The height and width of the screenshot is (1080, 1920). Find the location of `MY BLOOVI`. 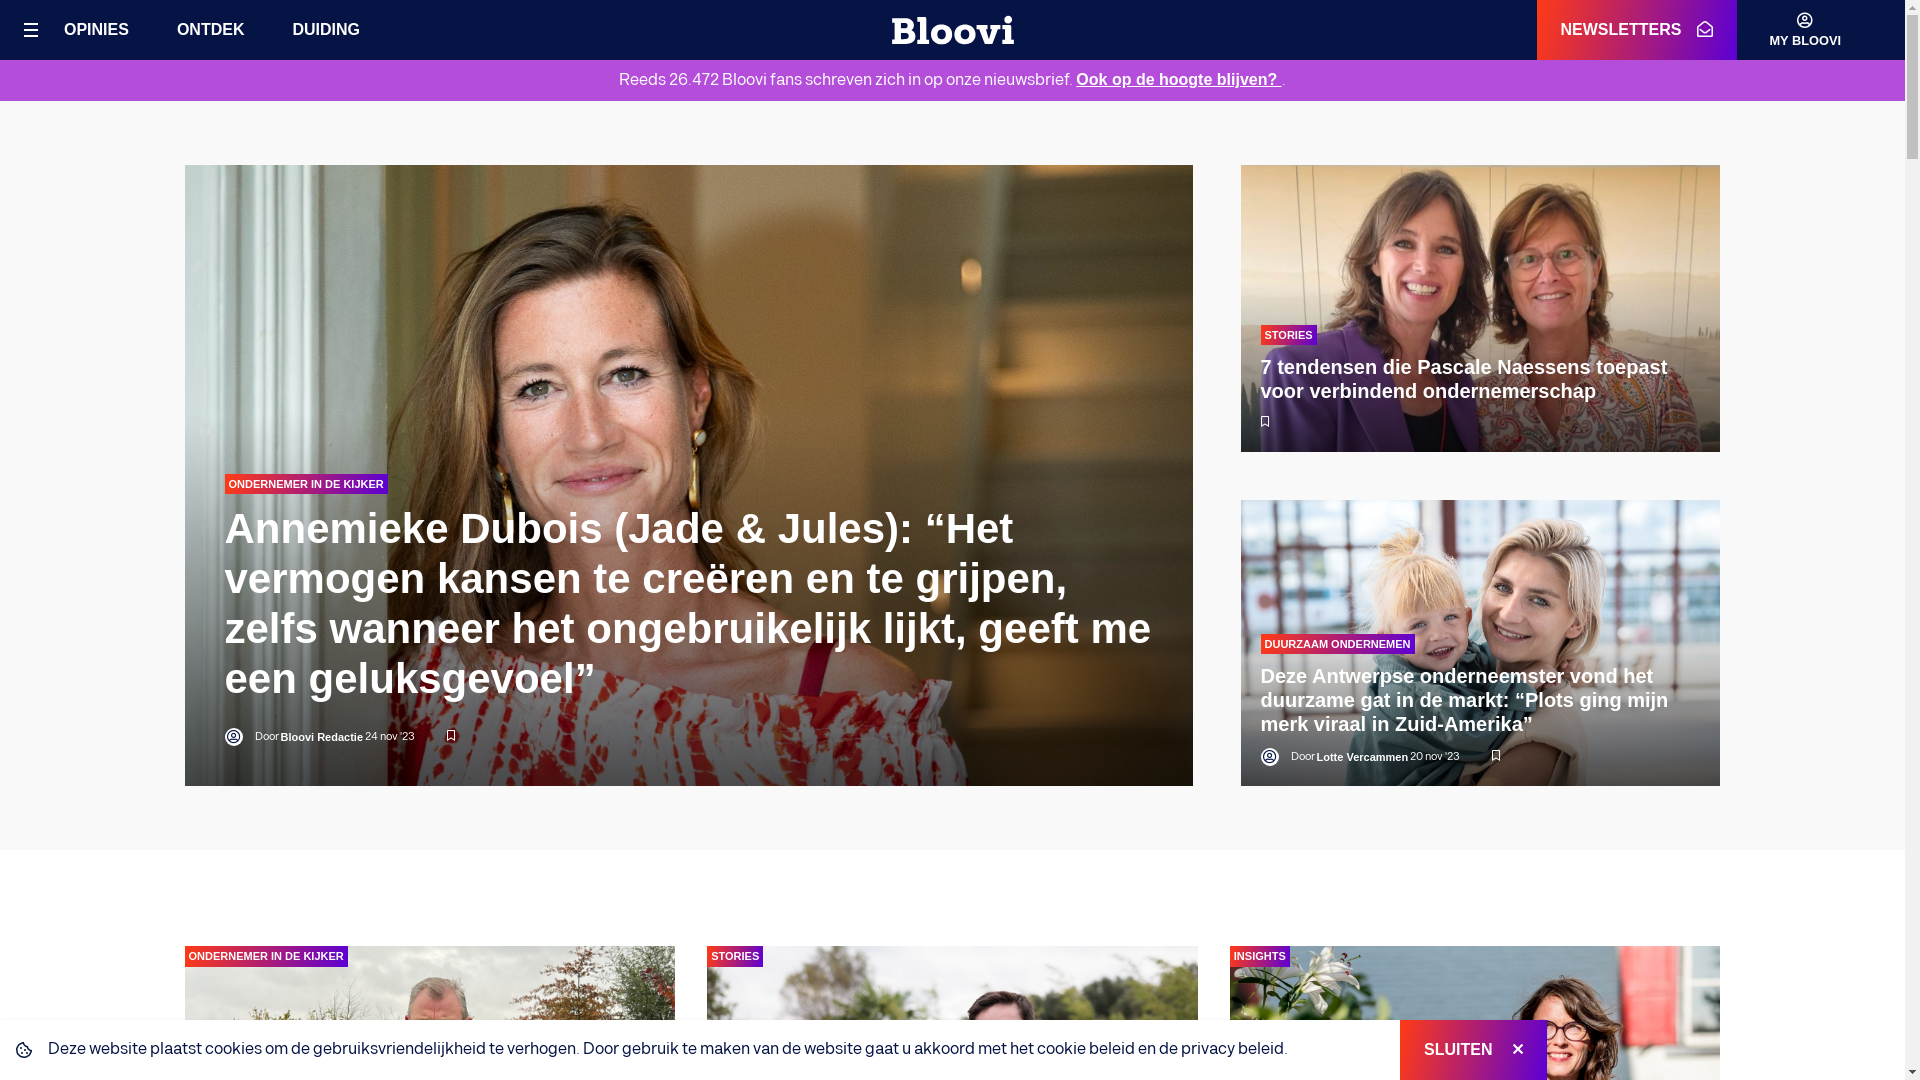

MY BLOOVI is located at coordinates (1789, 30).